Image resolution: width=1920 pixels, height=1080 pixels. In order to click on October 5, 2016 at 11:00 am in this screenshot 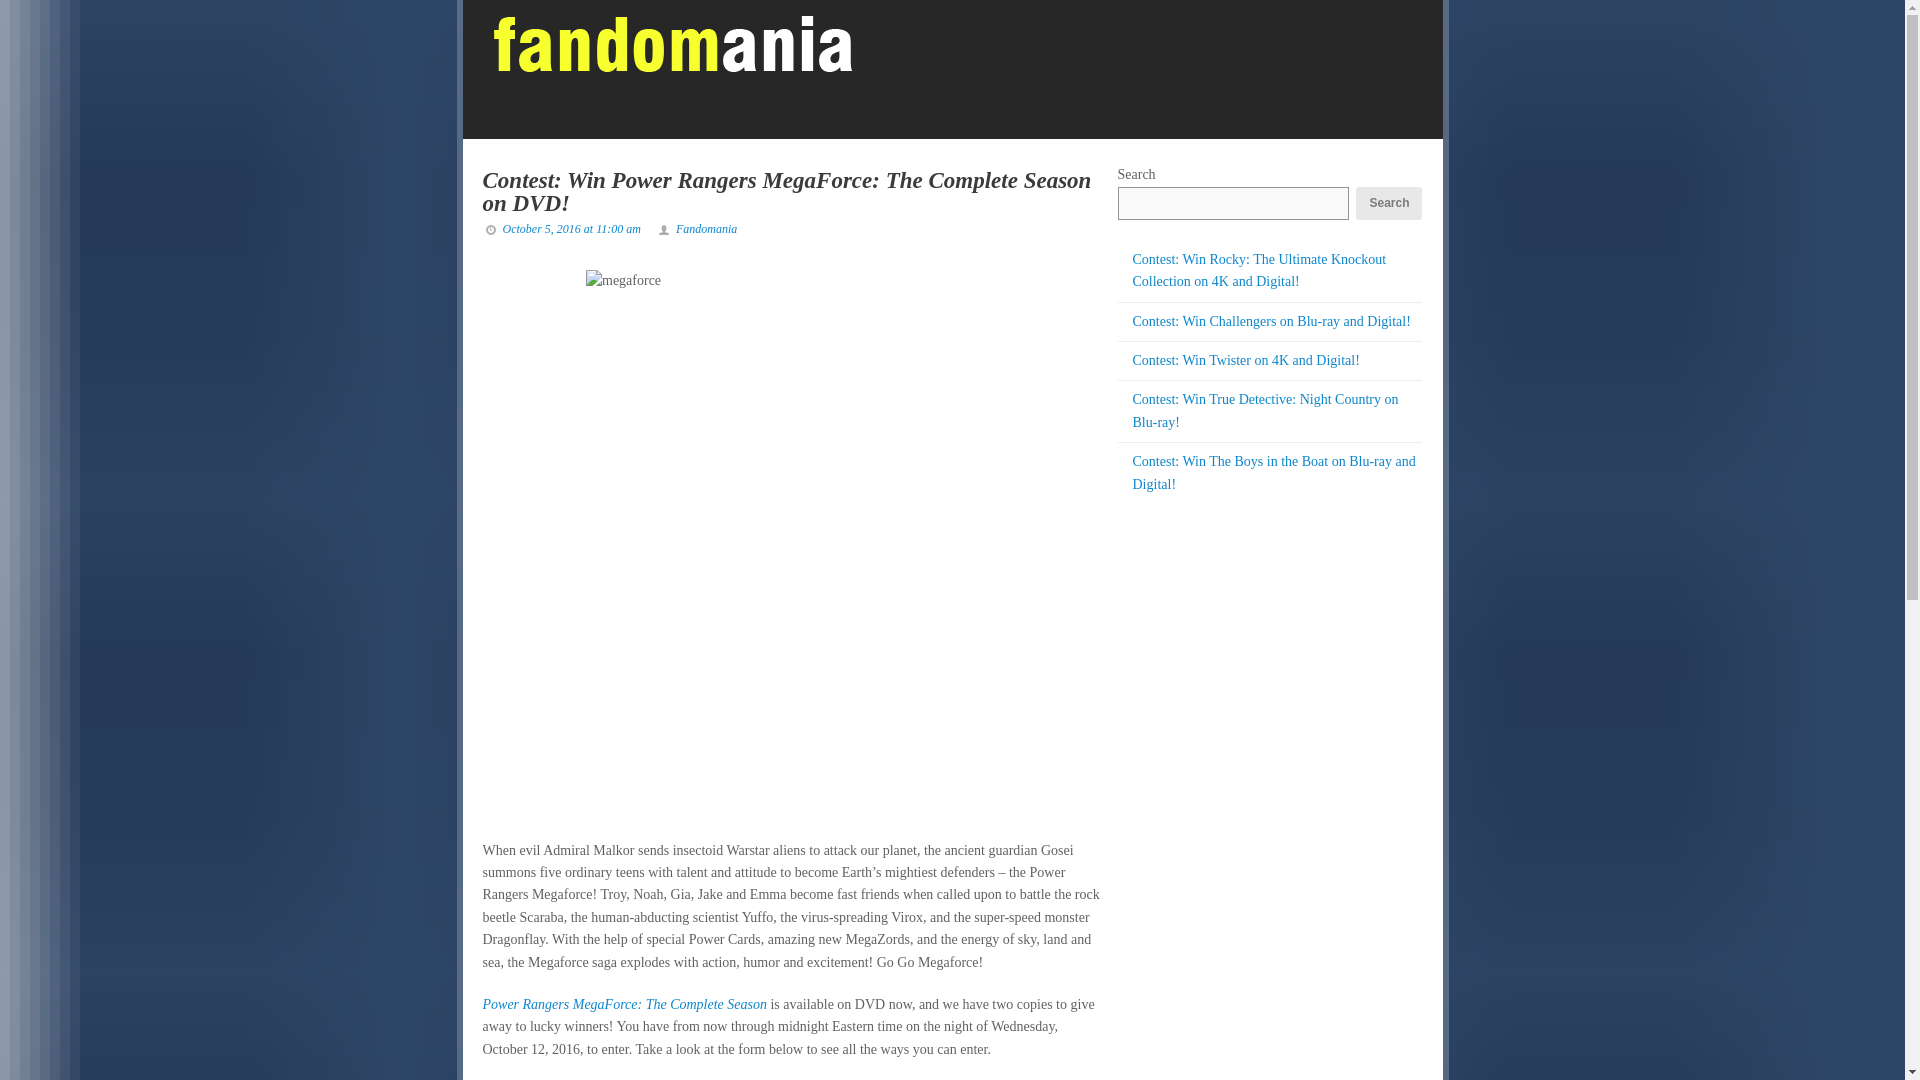, I will do `click(570, 229)`.